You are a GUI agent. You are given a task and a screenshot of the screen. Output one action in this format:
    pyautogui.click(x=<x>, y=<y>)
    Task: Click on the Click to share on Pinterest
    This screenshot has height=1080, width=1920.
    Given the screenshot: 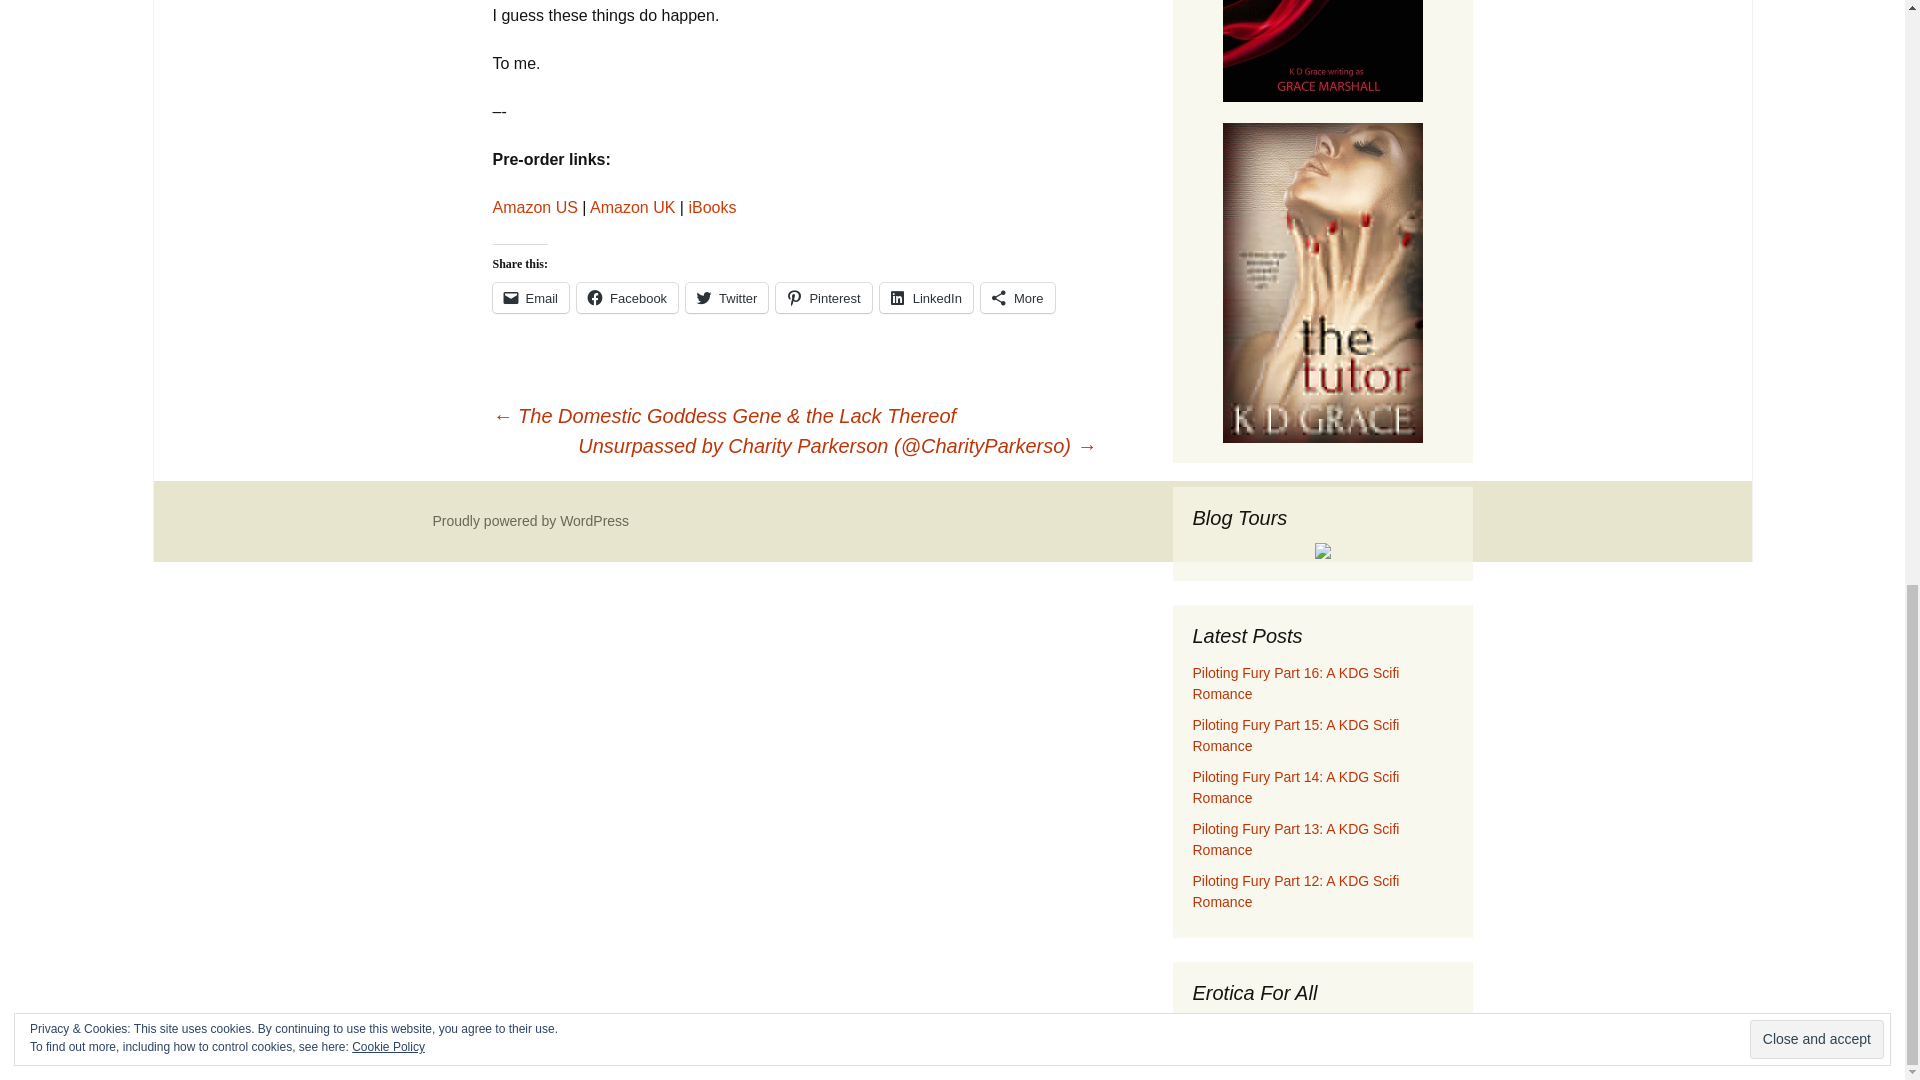 What is the action you would take?
    pyautogui.click(x=823, y=298)
    